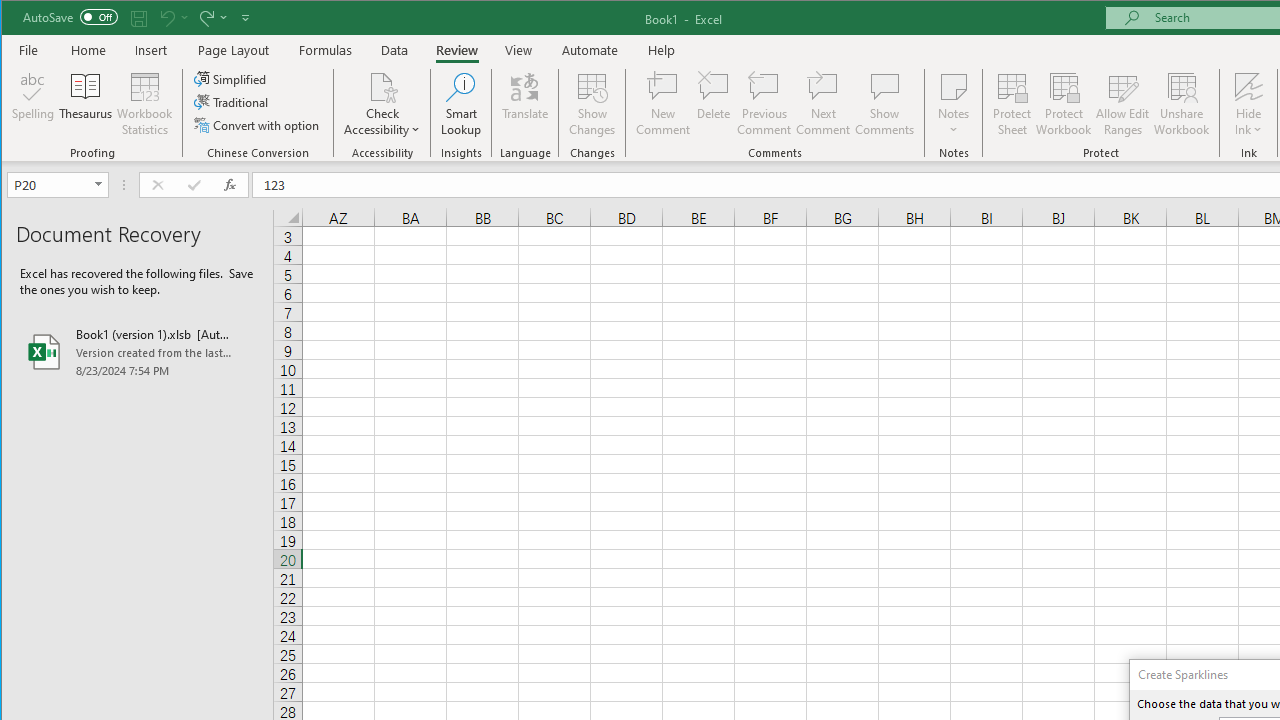  What do you see at coordinates (1248, 123) in the screenshot?
I see `More Options` at bounding box center [1248, 123].